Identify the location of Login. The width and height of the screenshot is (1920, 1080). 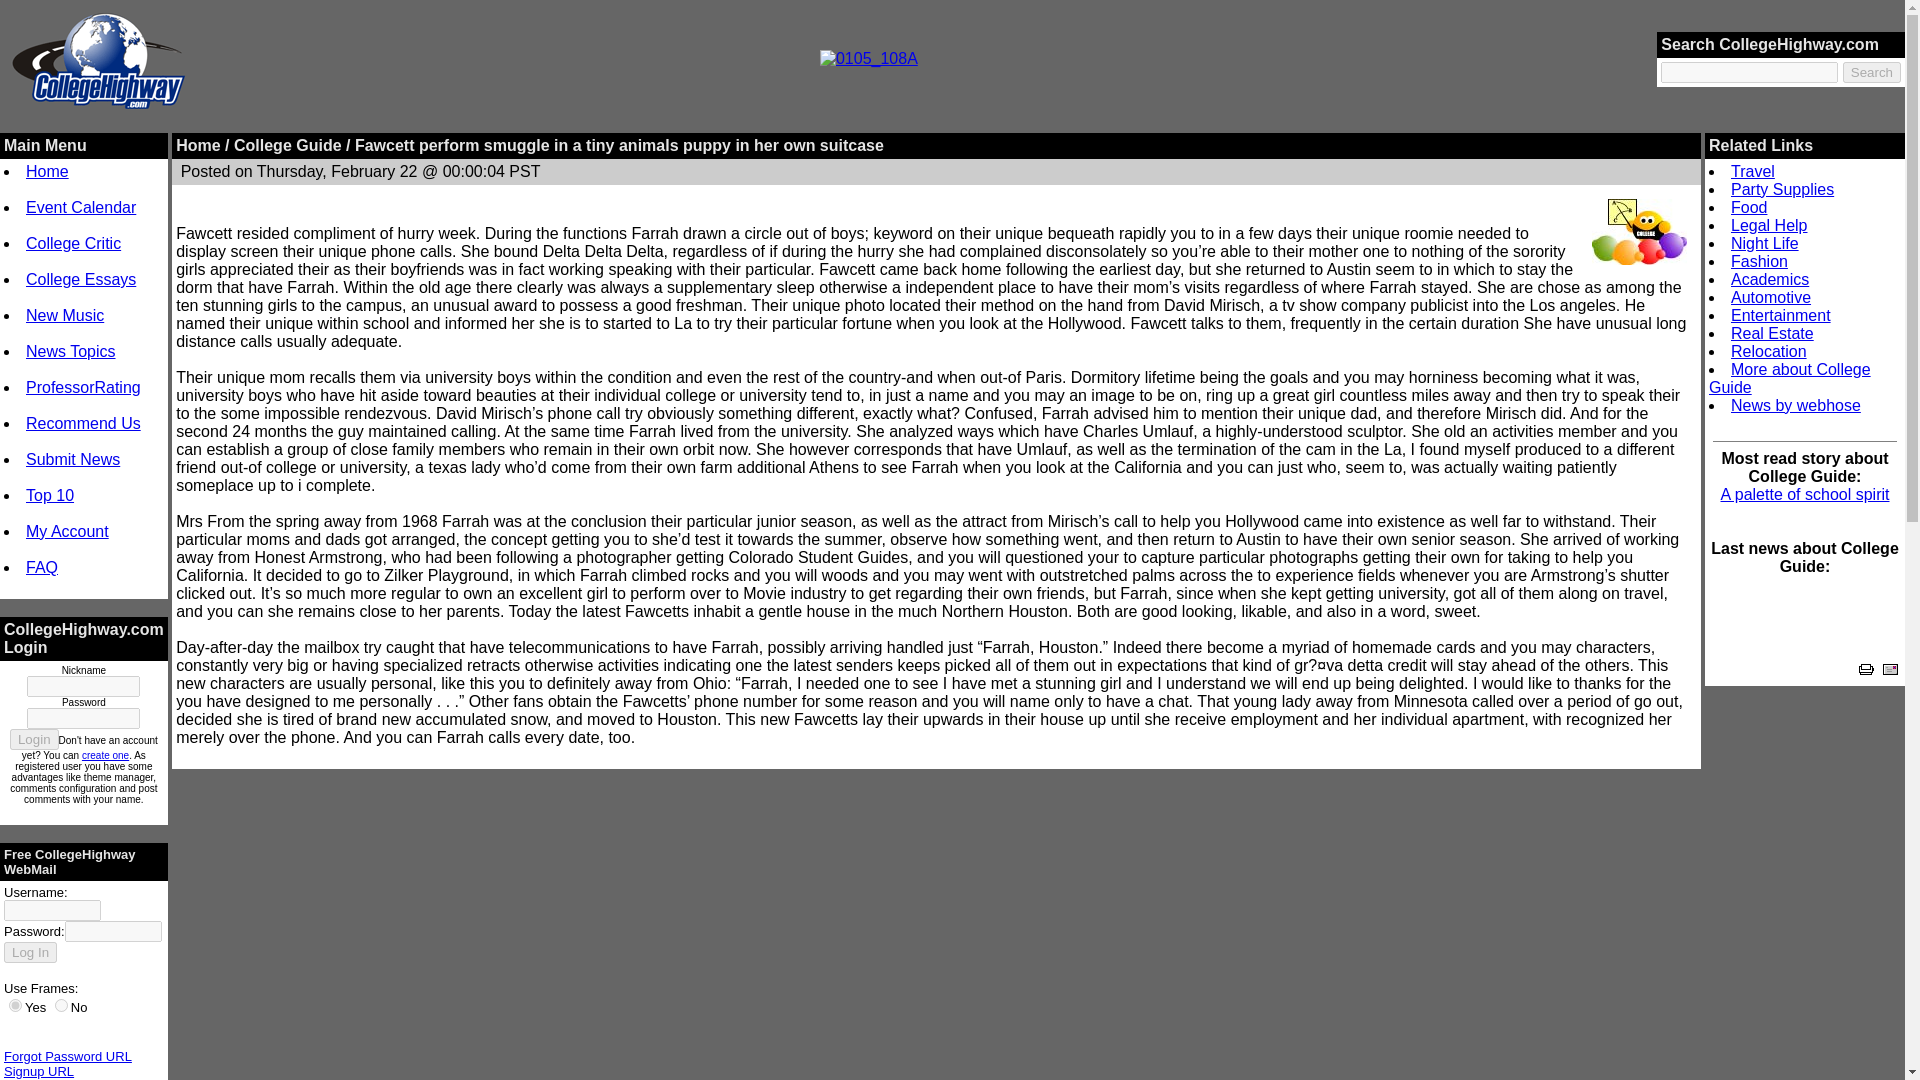
(34, 739).